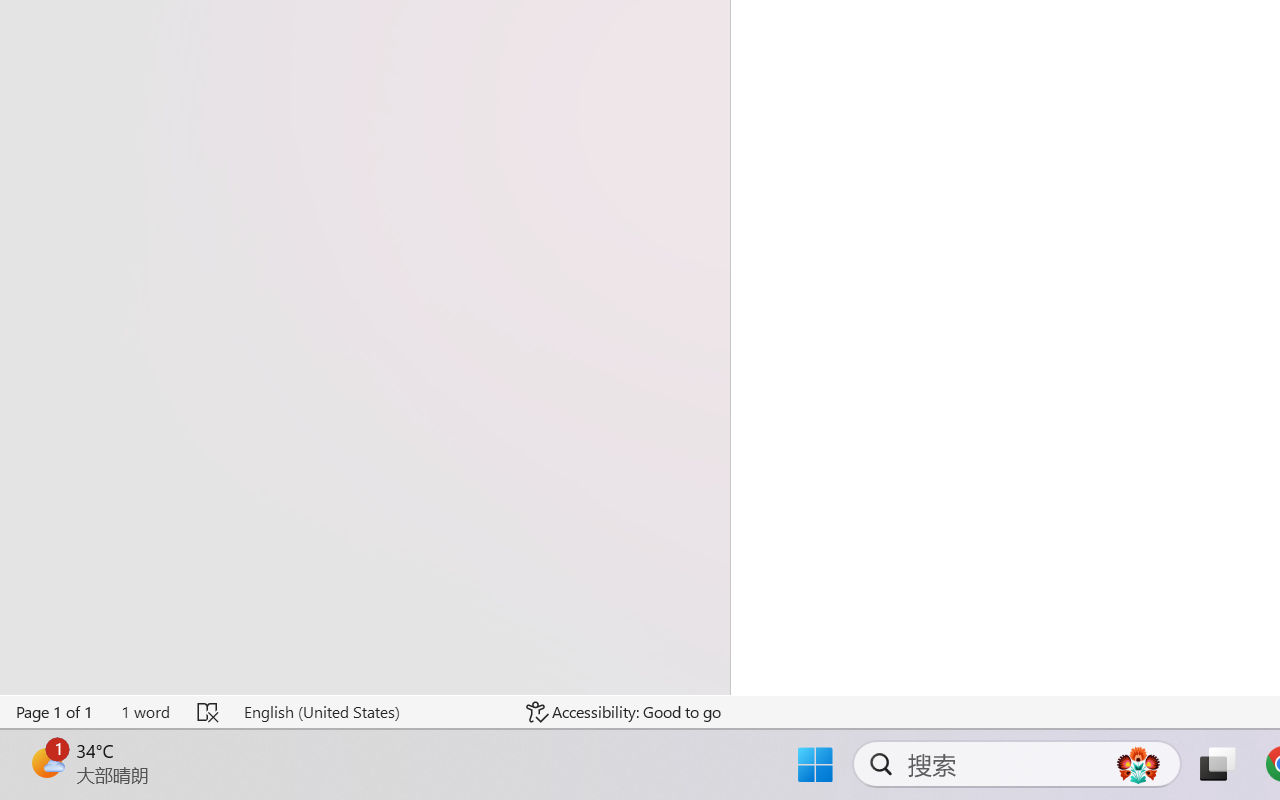  What do you see at coordinates (208, 712) in the screenshot?
I see `Spelling and Grammar Check Errors` at bounding box center [208, 712].